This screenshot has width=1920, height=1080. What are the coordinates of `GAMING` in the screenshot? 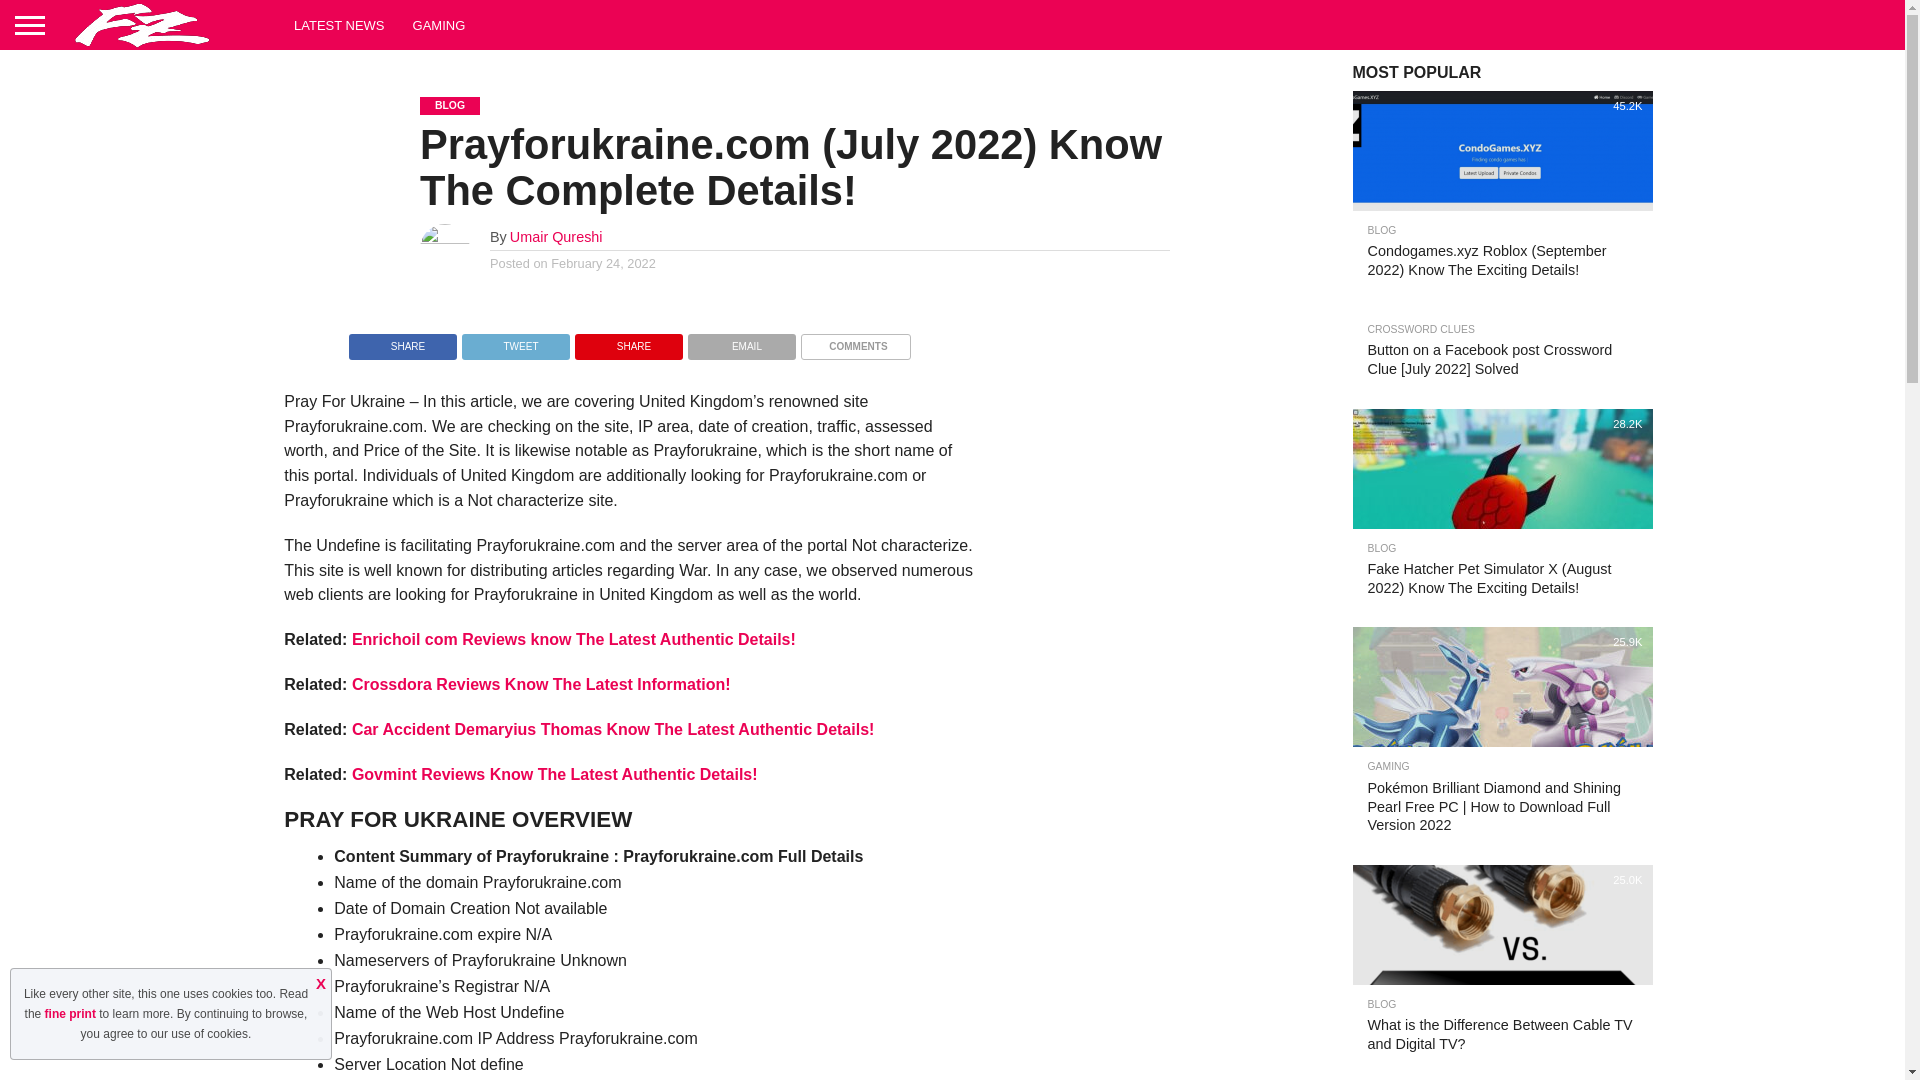 It's located at (440, 24).